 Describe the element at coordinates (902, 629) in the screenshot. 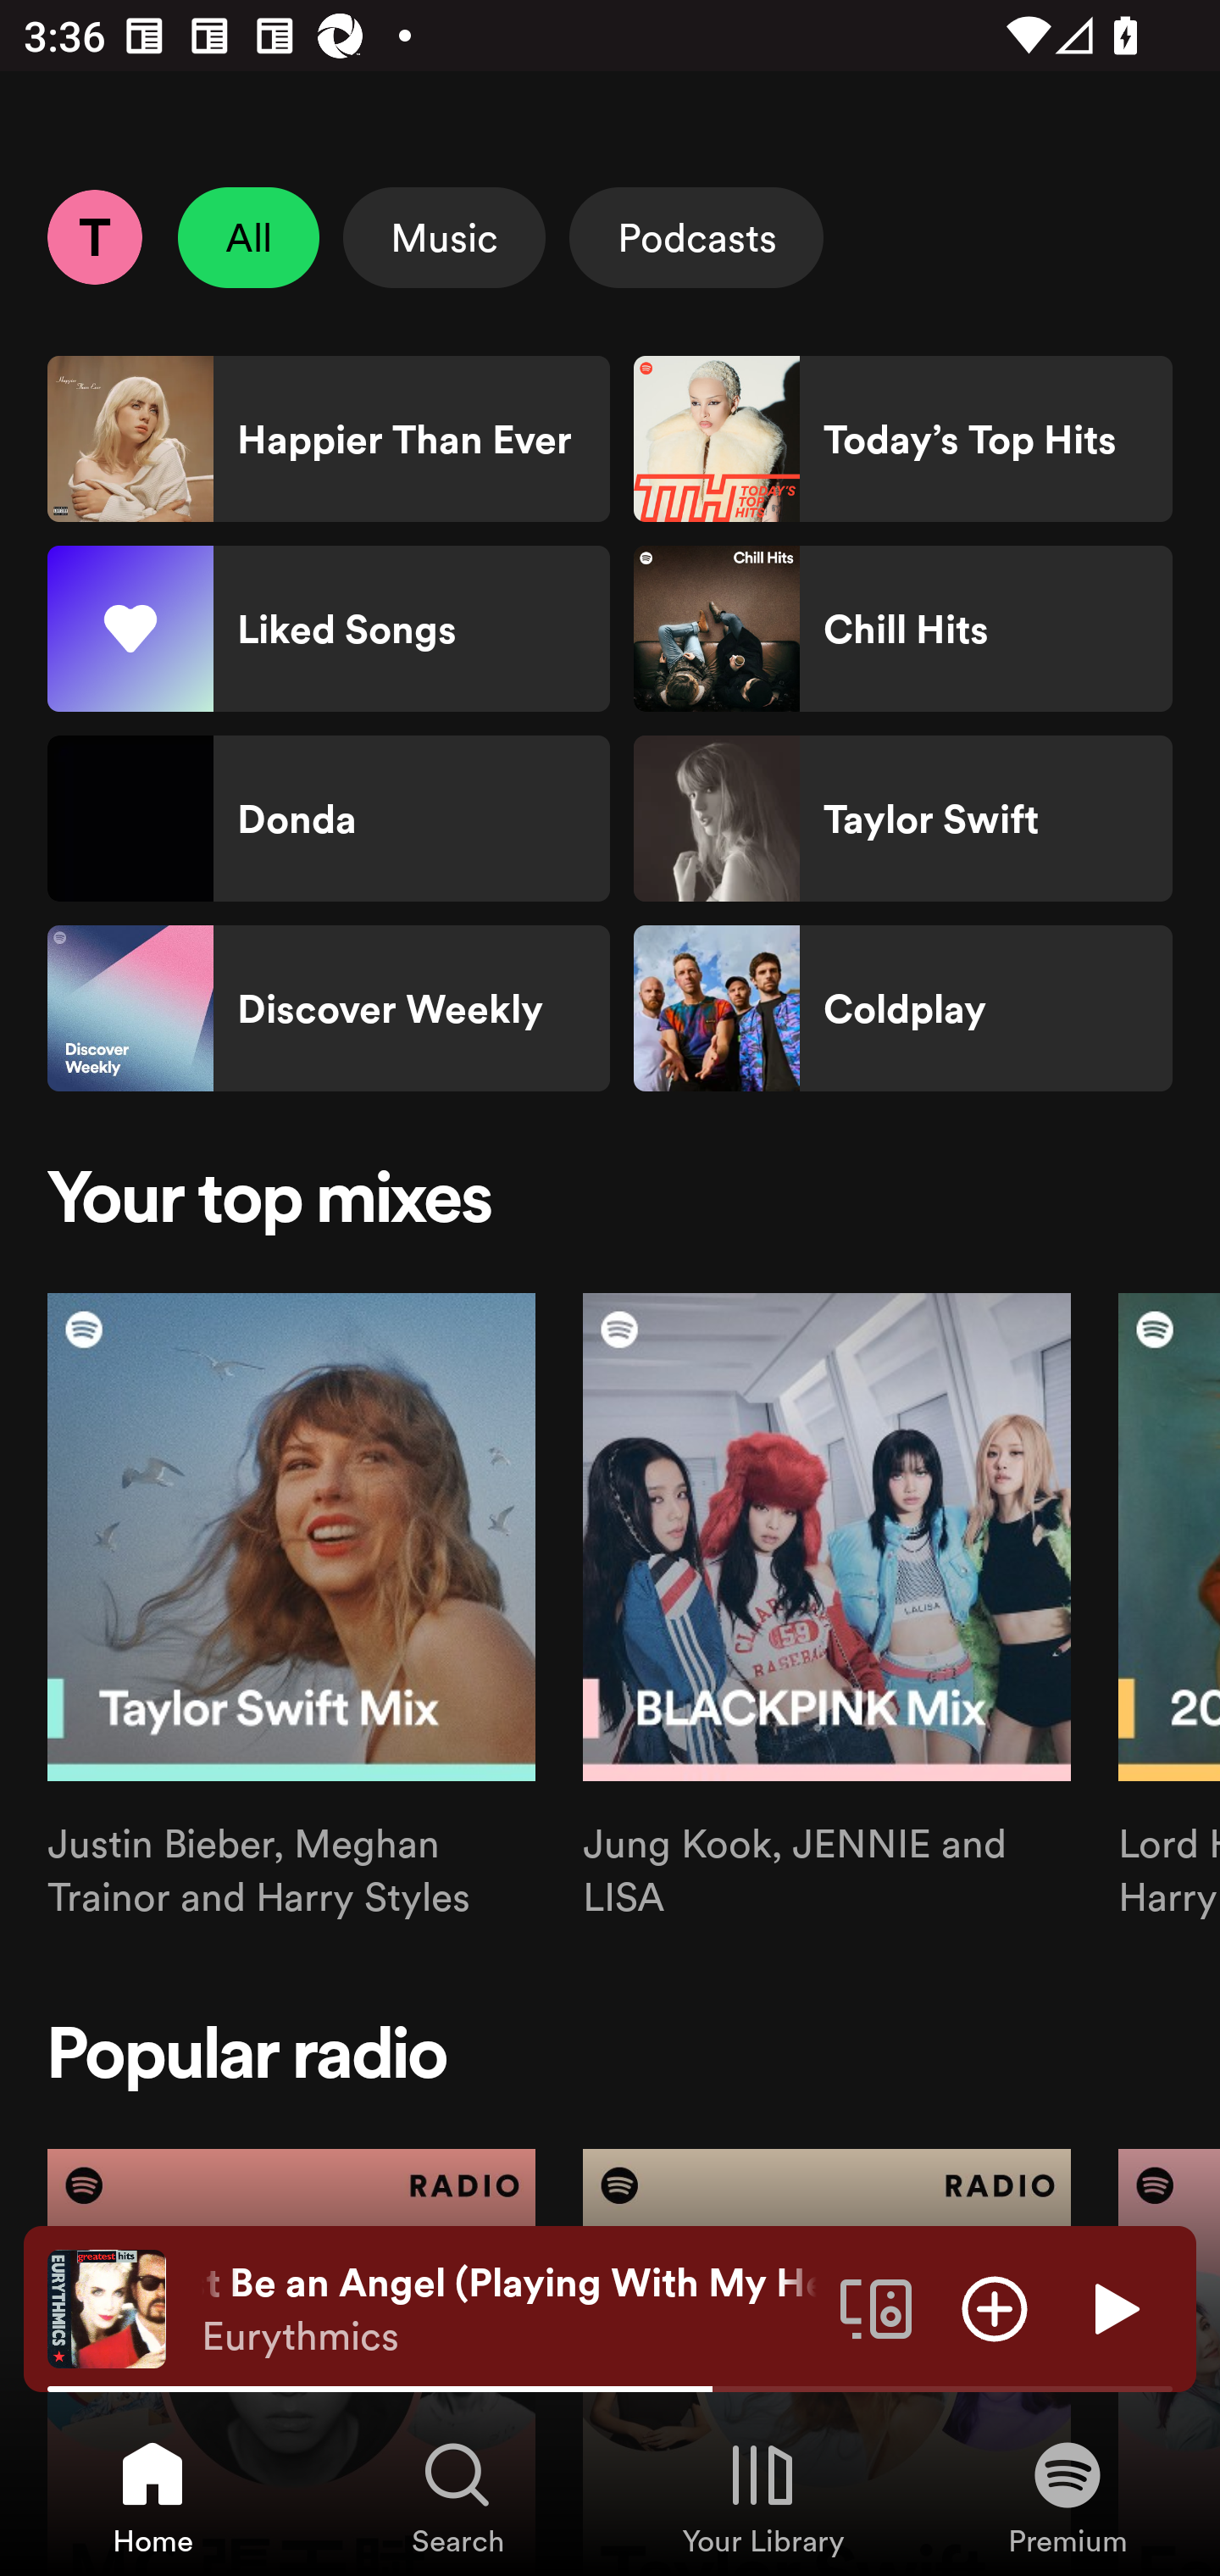

I see `Chill Hits Shortcut Chill Hits` at that location.